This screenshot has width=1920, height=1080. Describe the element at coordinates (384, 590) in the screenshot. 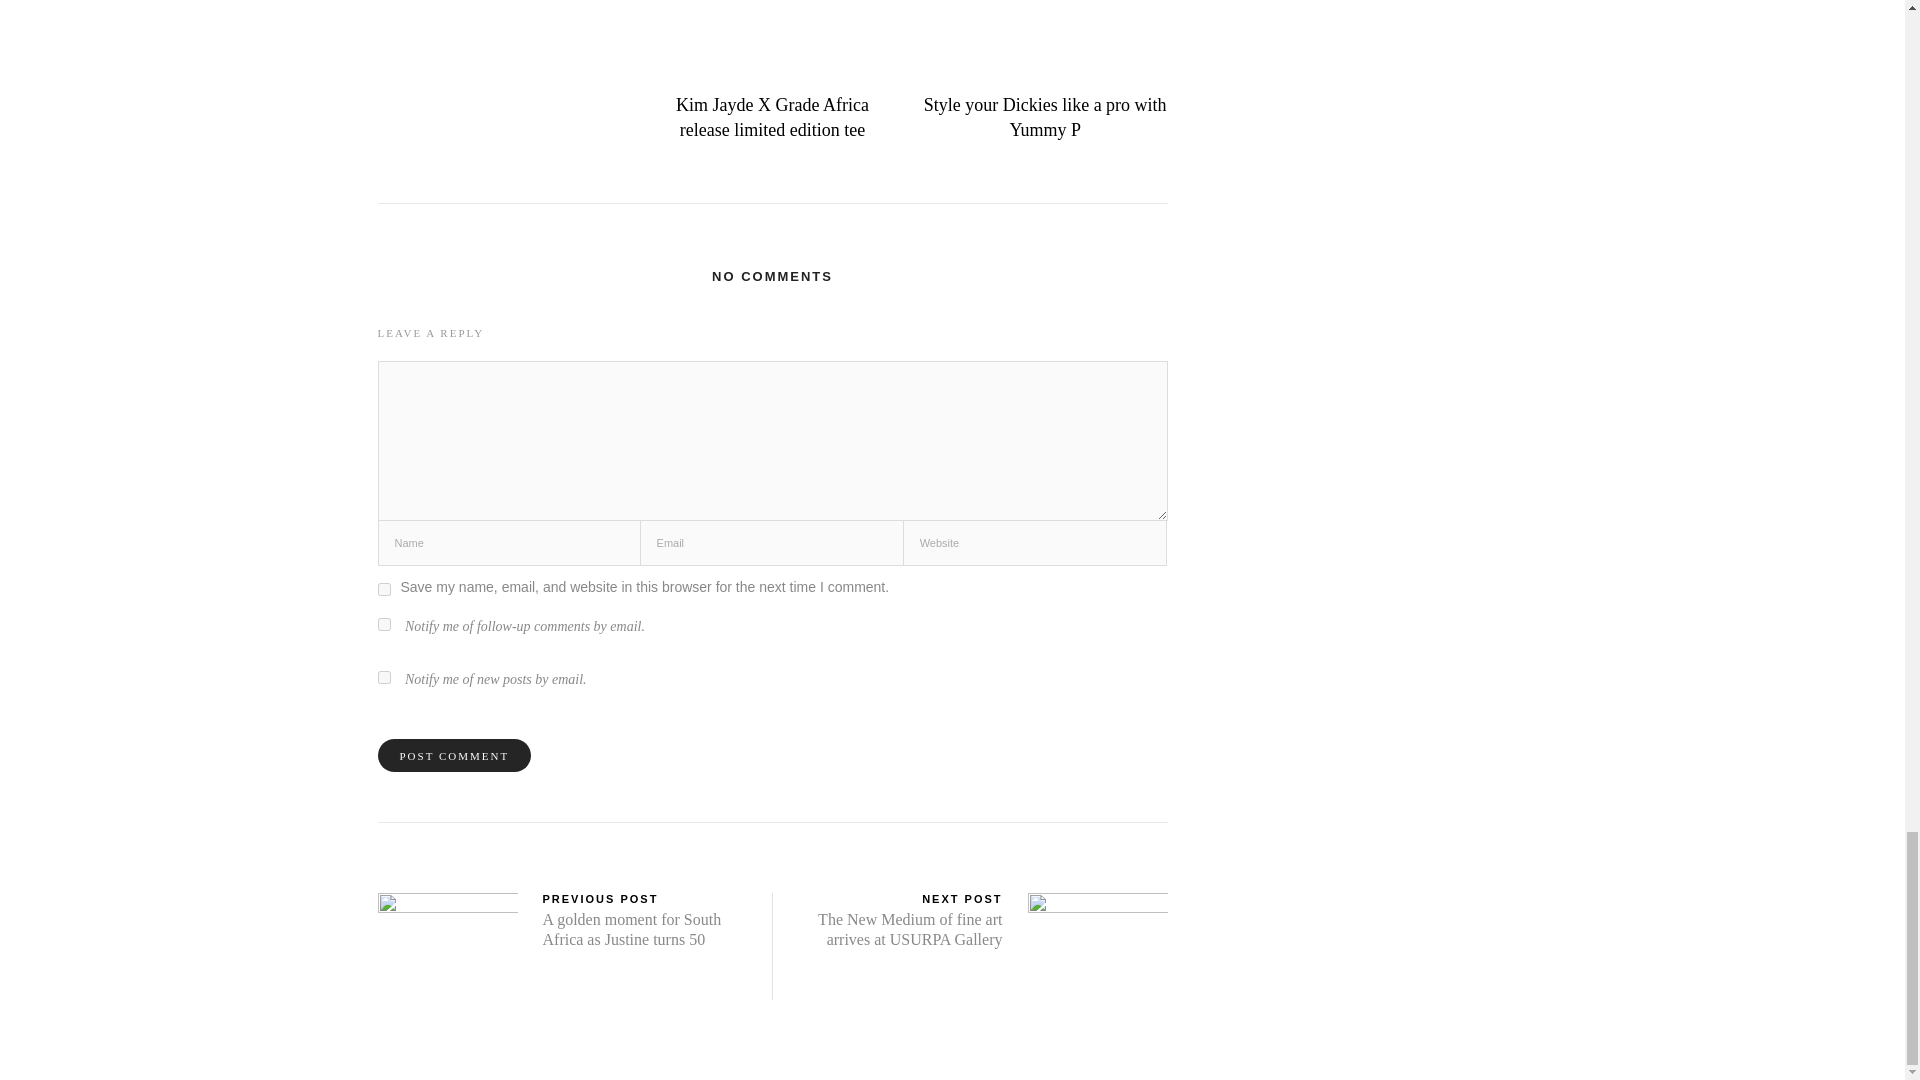

I see `yes` at that location.